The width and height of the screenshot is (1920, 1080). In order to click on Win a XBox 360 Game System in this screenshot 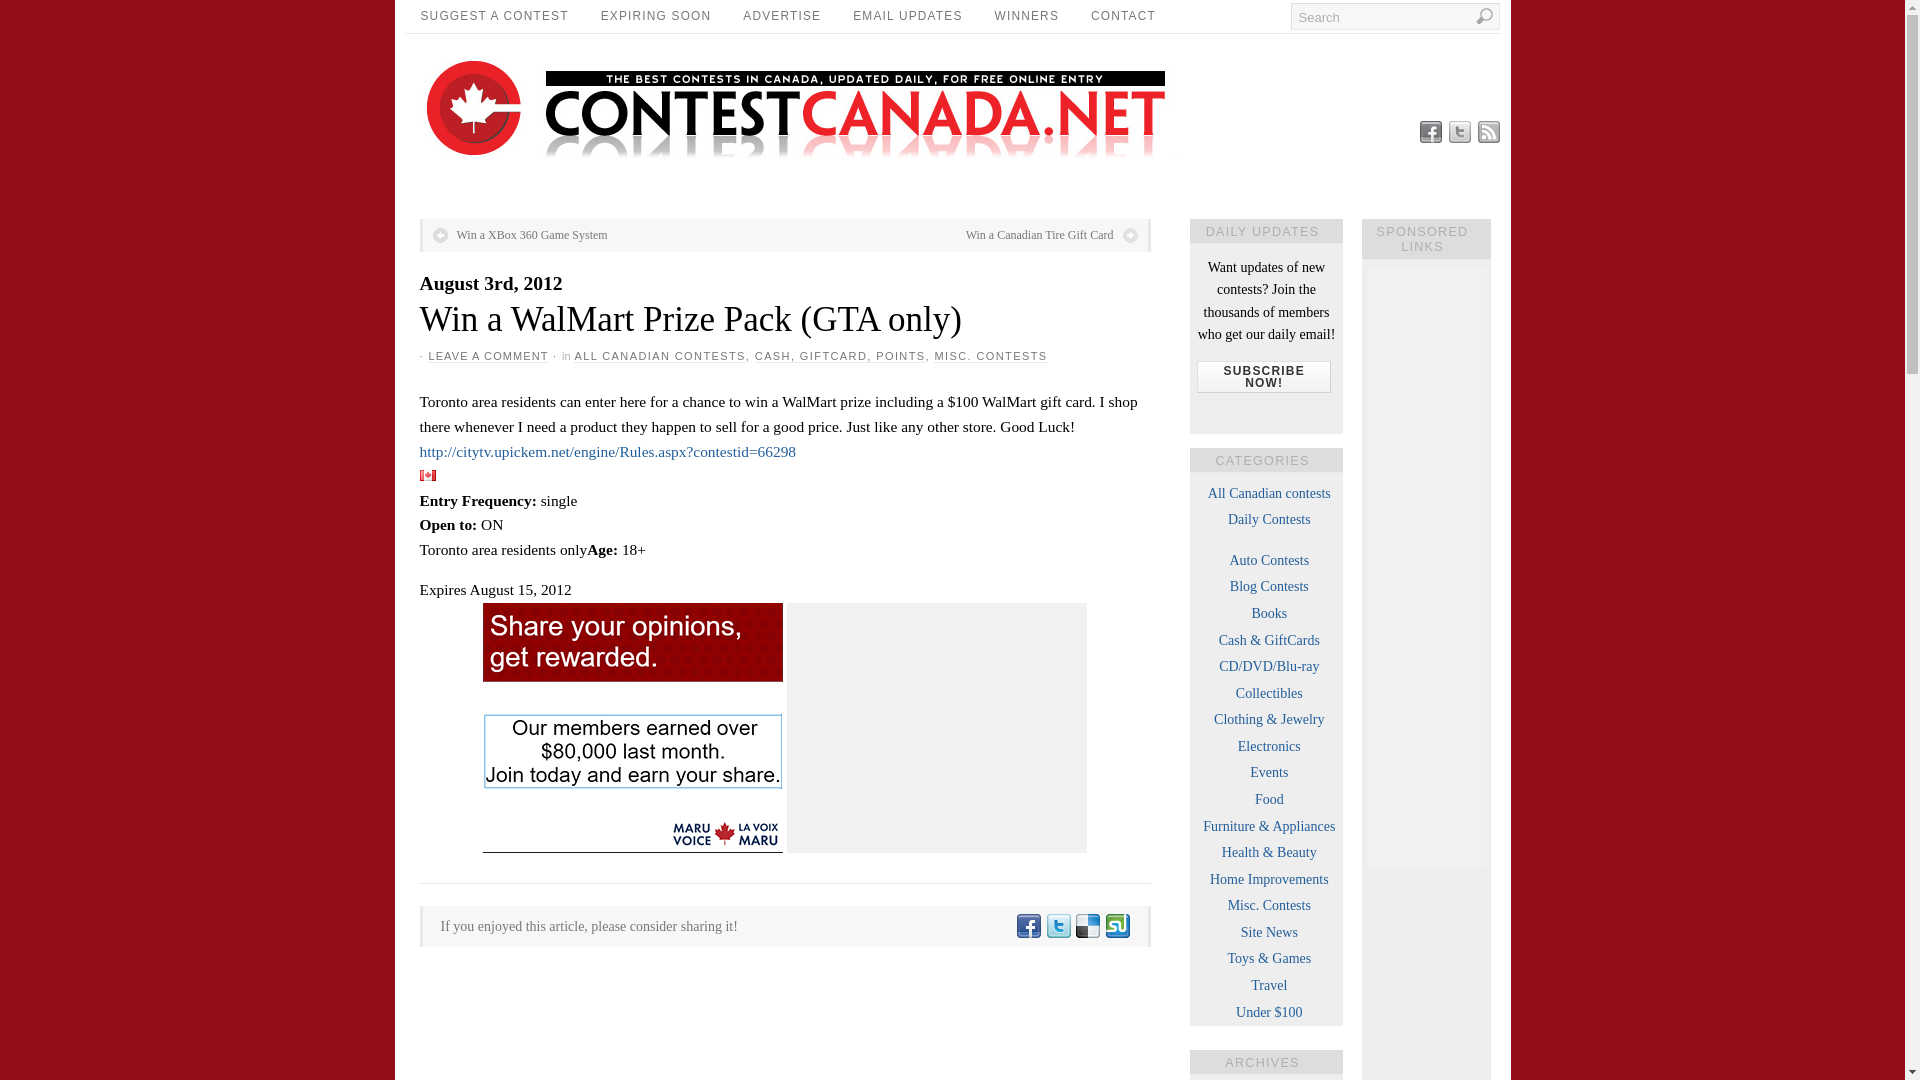, I will do `click(519, 234)`.